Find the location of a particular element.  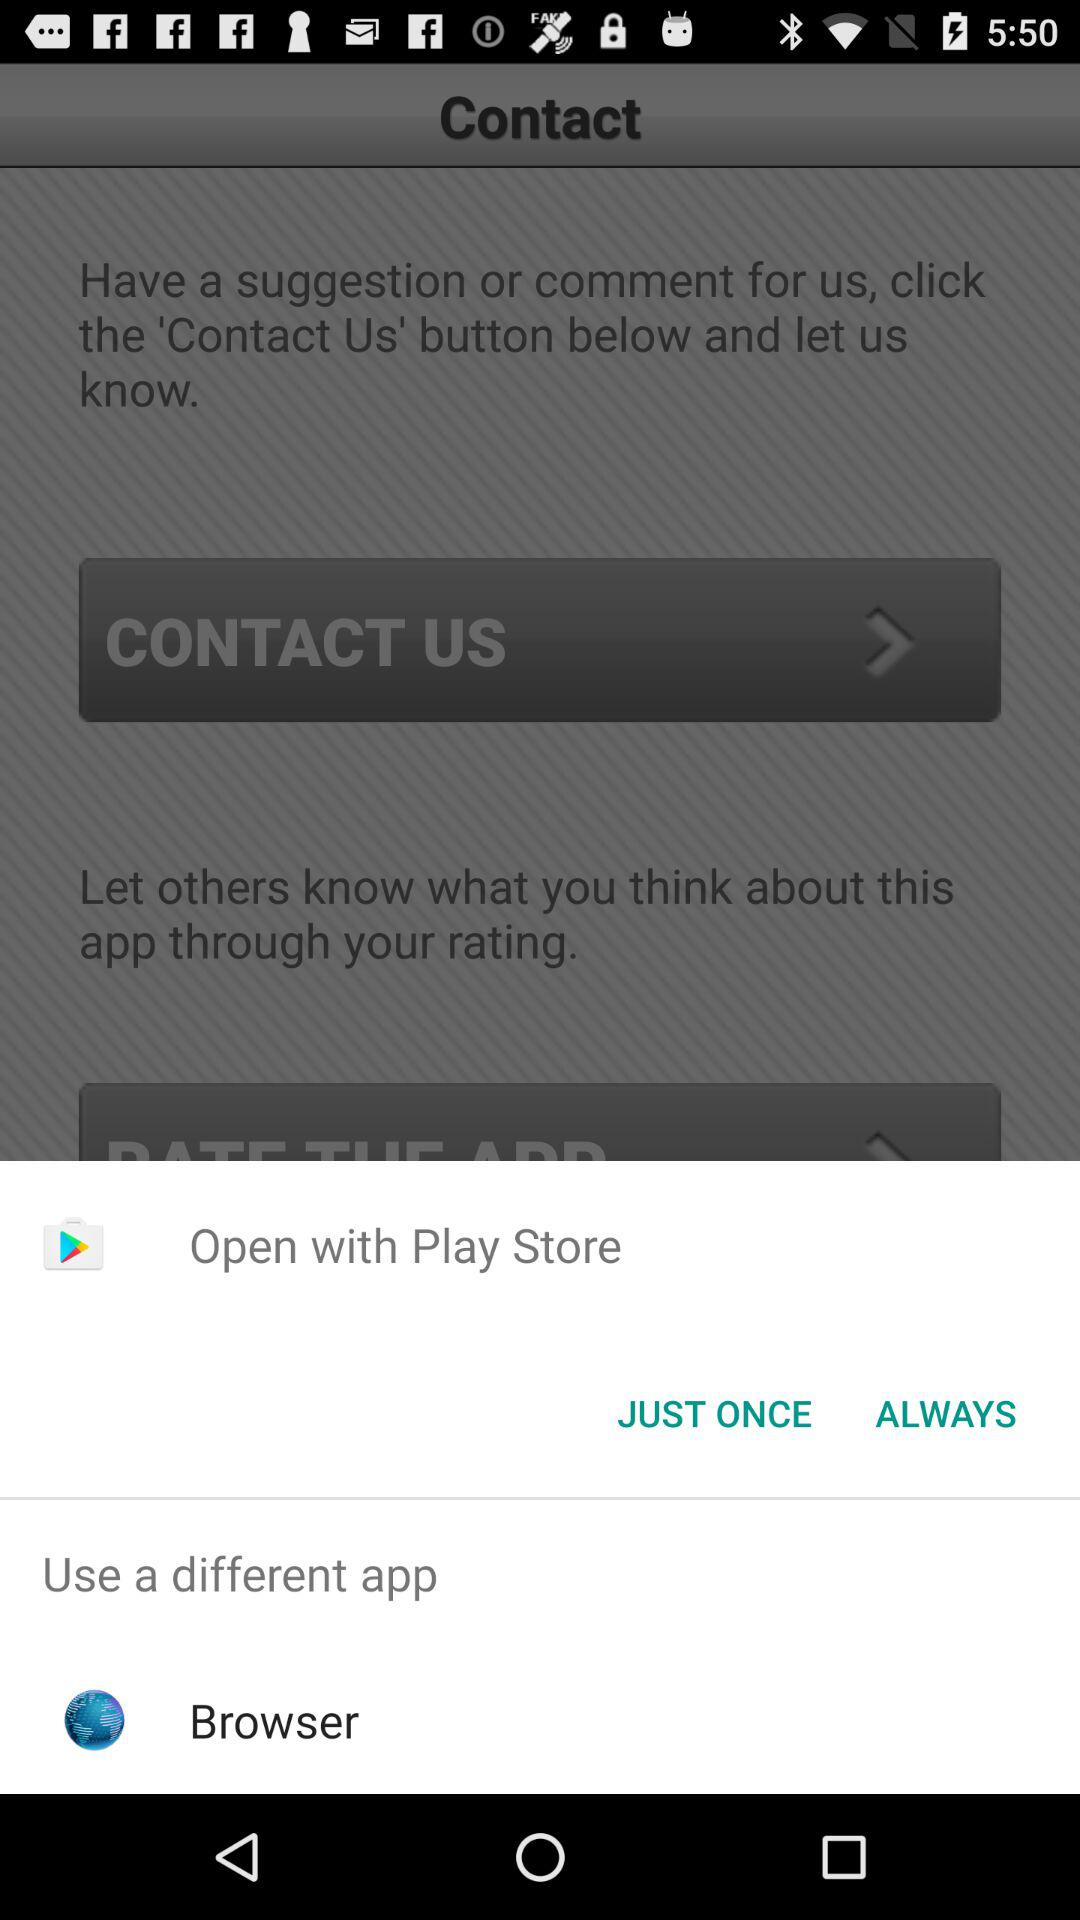

press the button next to always icon is located at coordinates (714, 1413).